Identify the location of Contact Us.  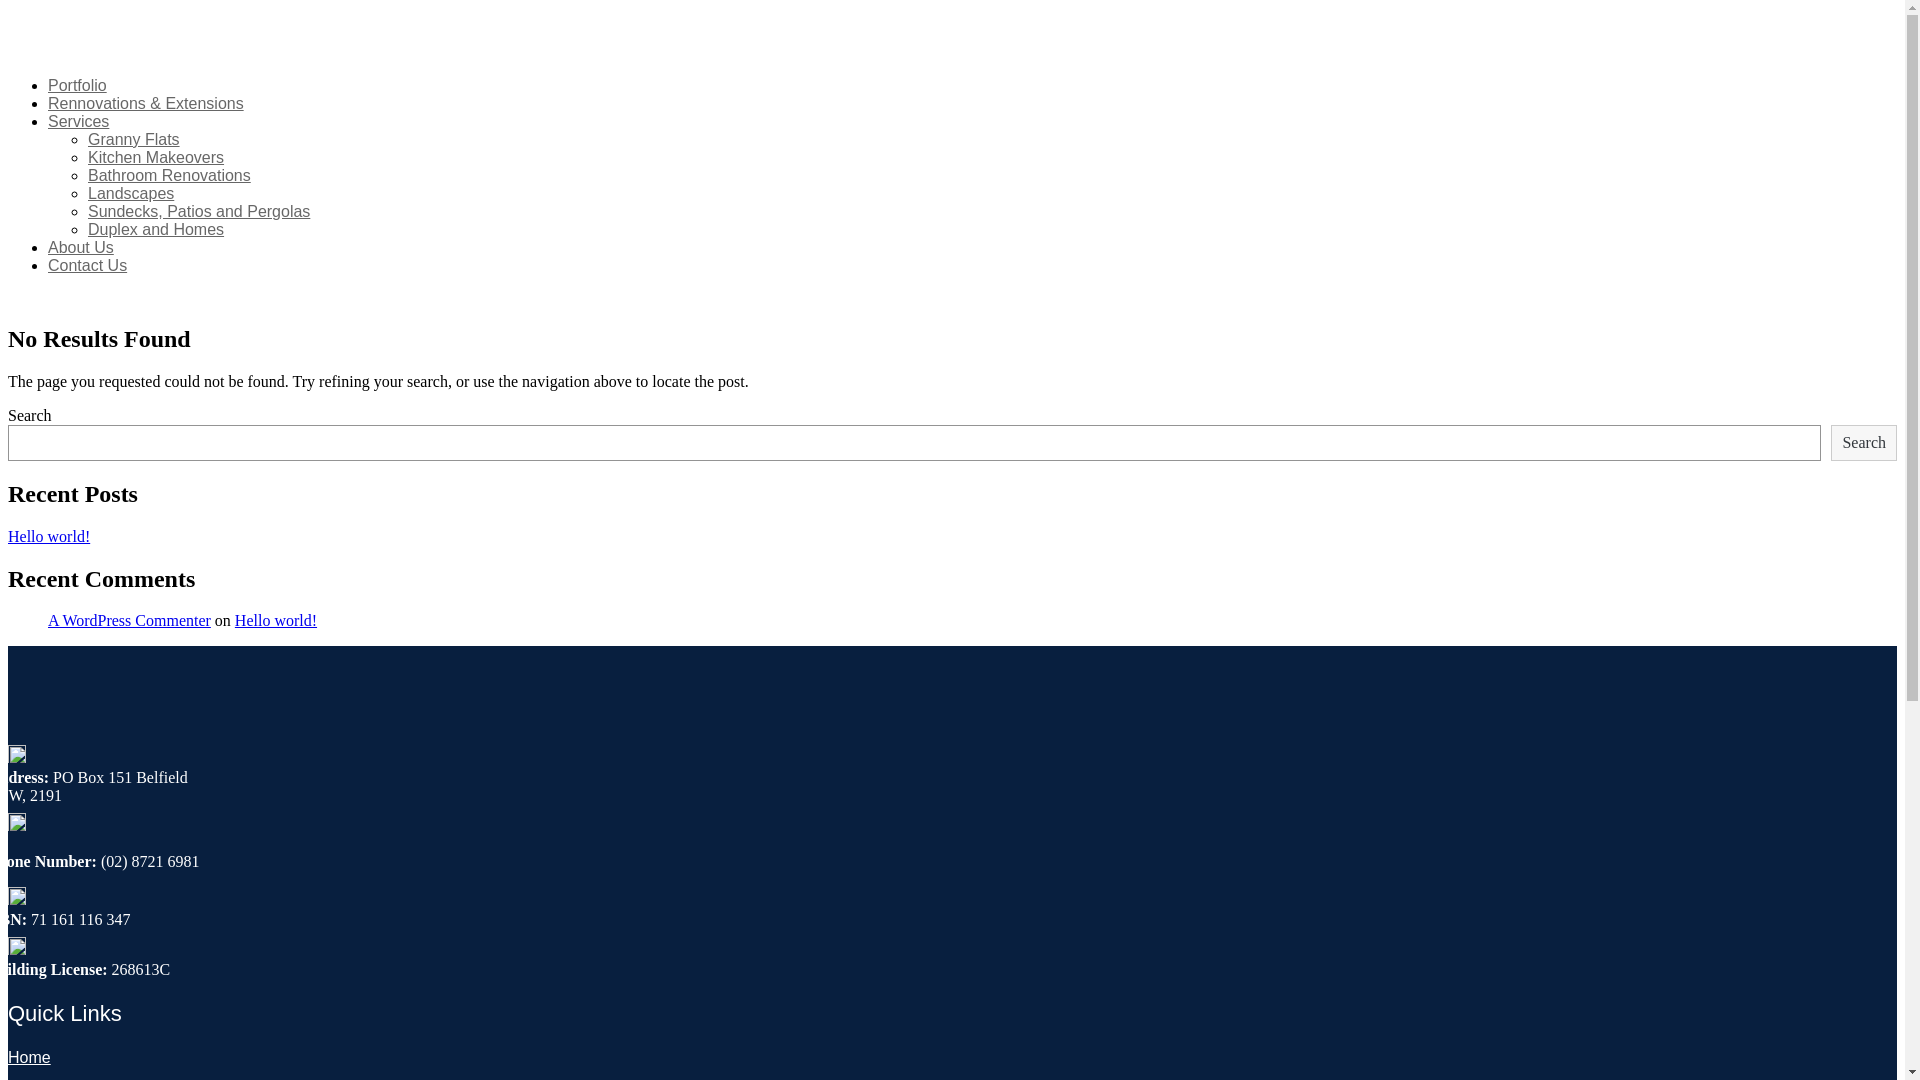
(88, 266).